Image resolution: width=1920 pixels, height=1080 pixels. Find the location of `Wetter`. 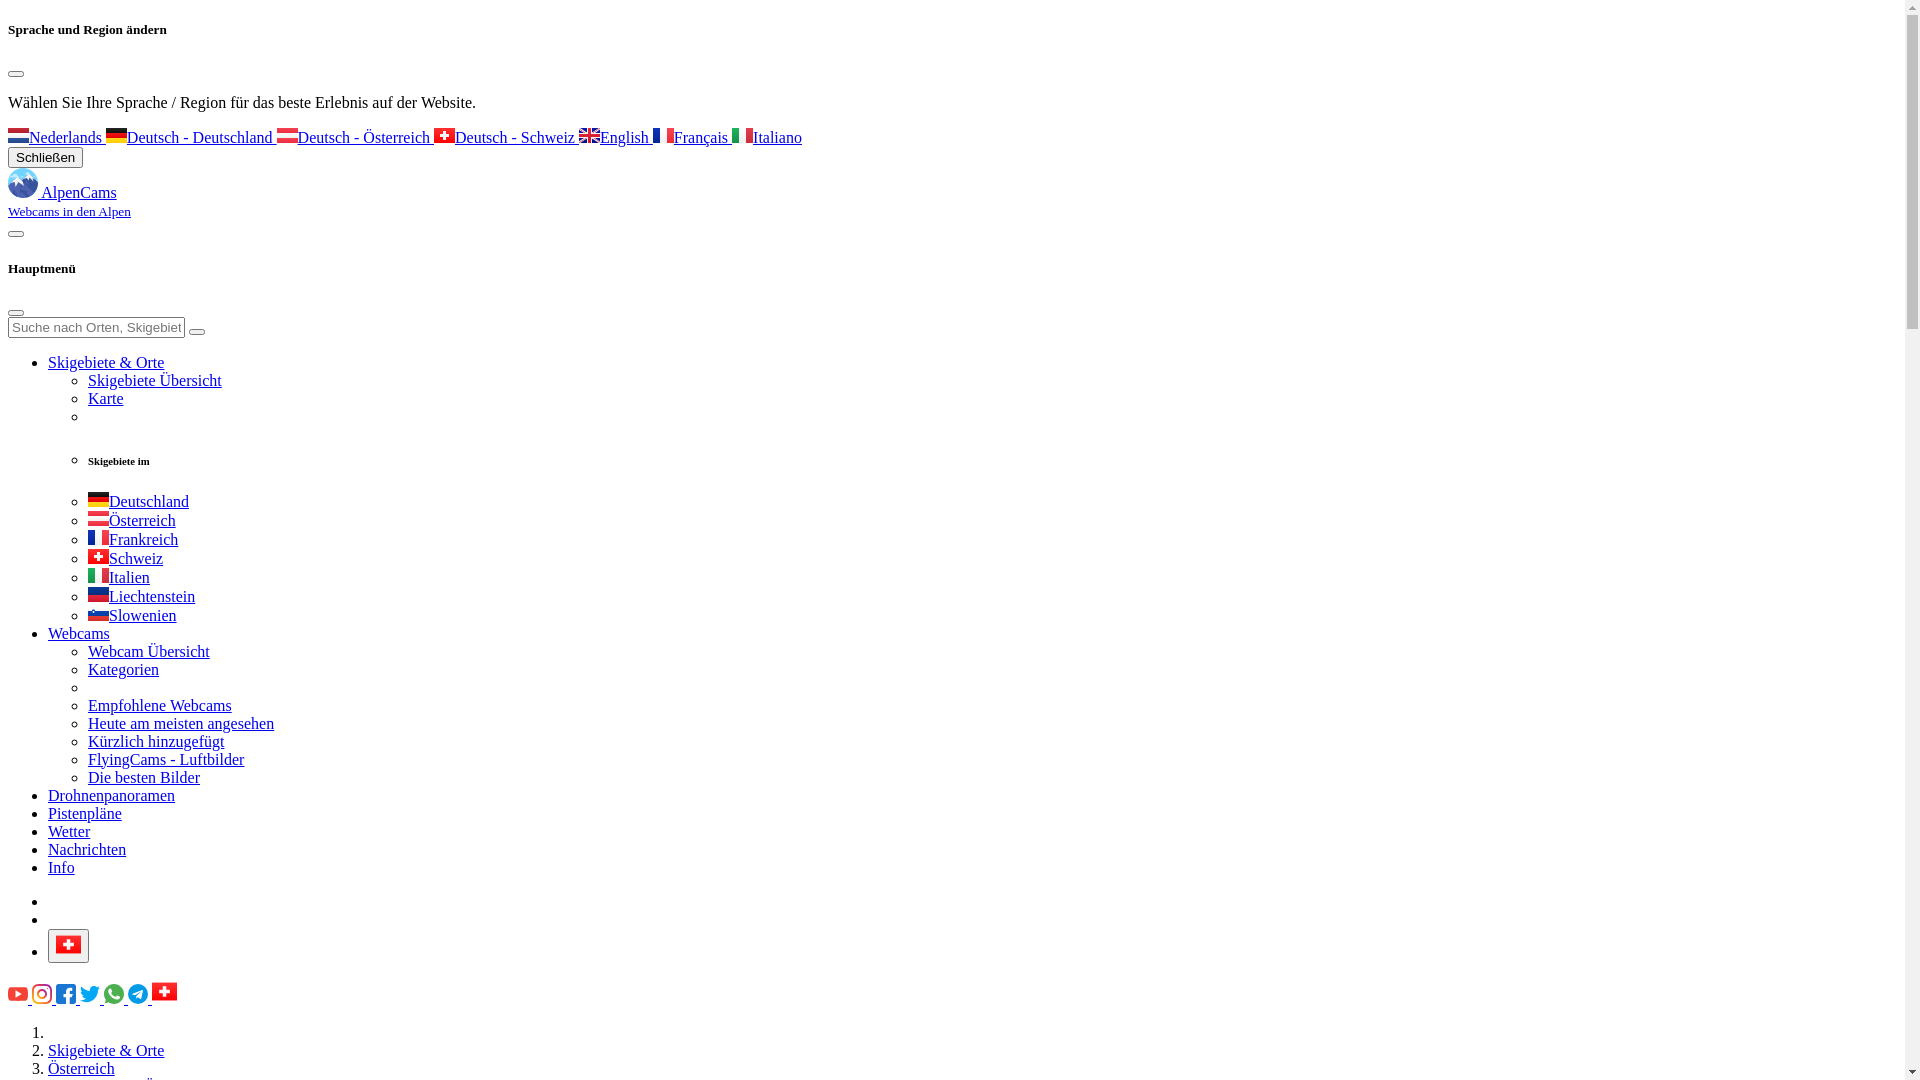

Wetter is located at coordinates (69, 832).